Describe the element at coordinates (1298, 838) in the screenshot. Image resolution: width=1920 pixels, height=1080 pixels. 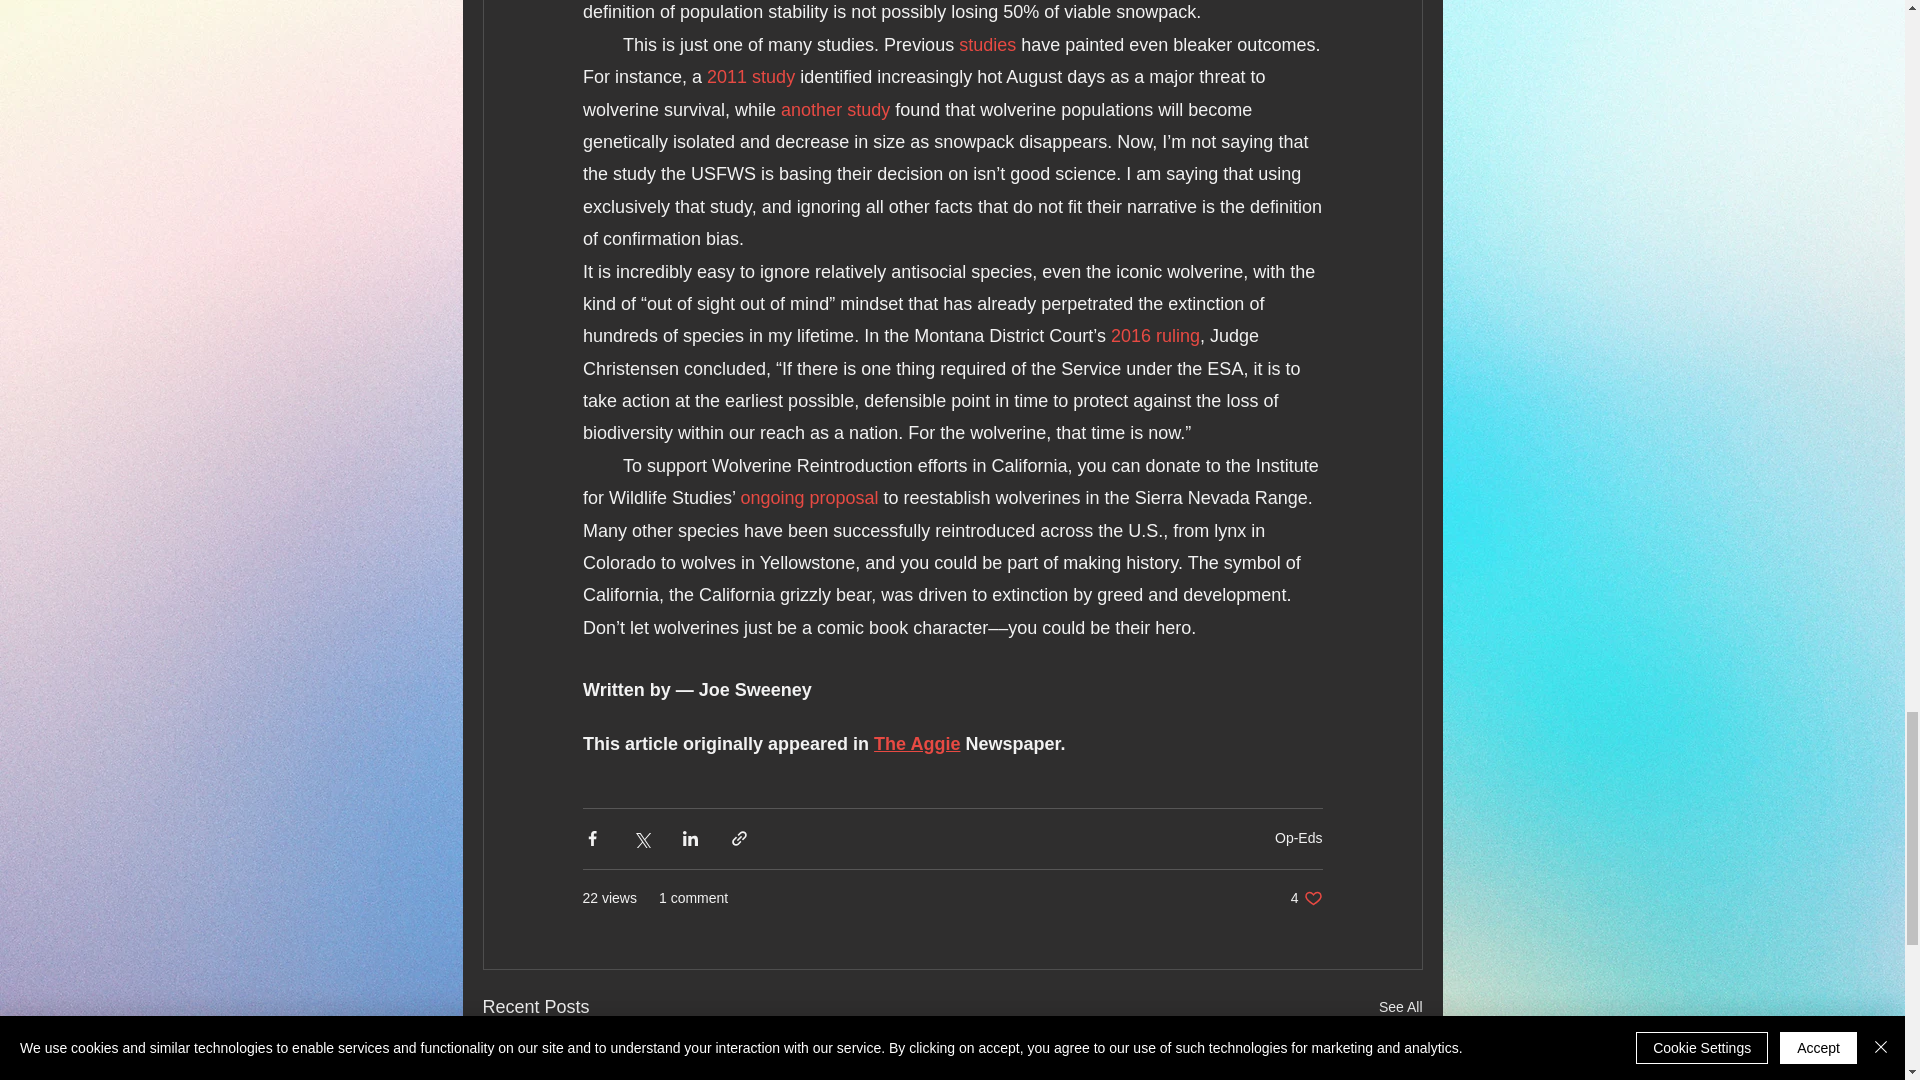
I see `2011 study` at that location.